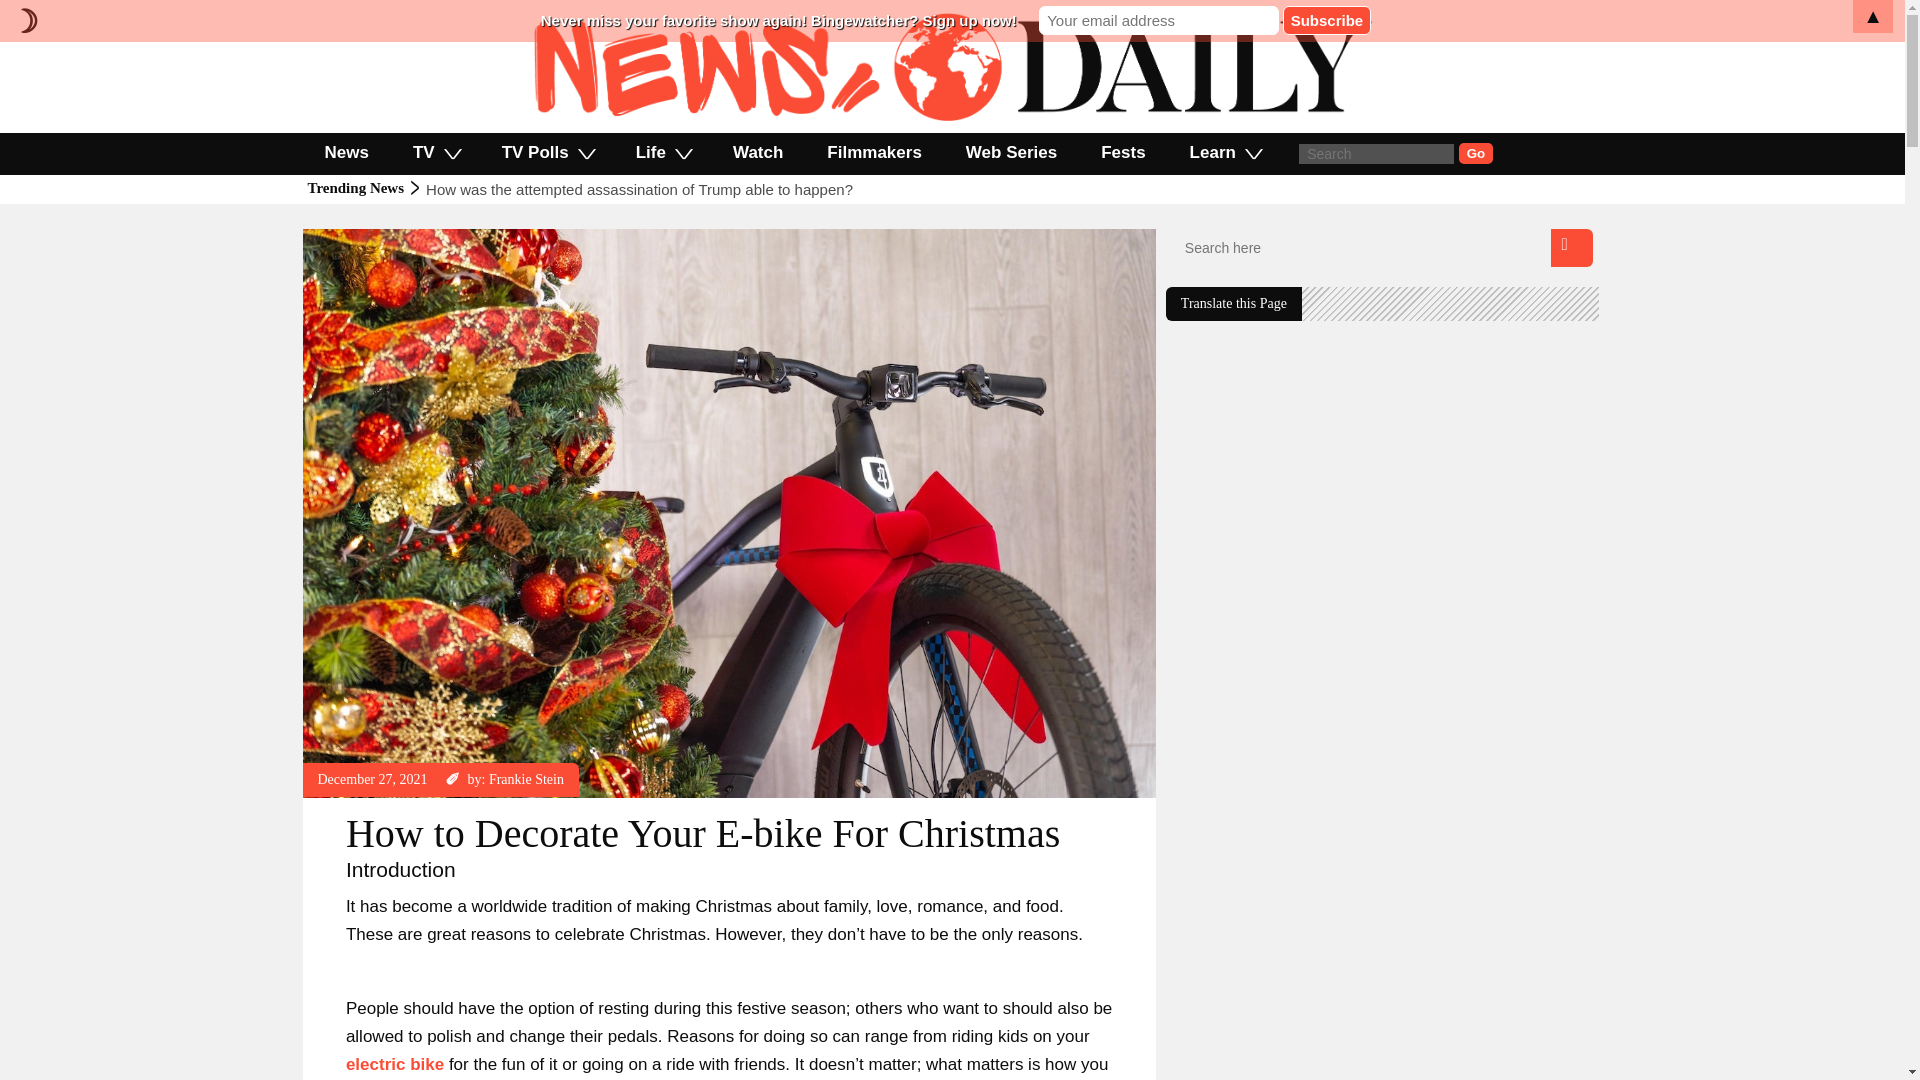 The image size is (1920, 1080). What do you see at coordinates (547, 152) in the screenshot?
I see `TV Polls` at bounding box center [547, 152].